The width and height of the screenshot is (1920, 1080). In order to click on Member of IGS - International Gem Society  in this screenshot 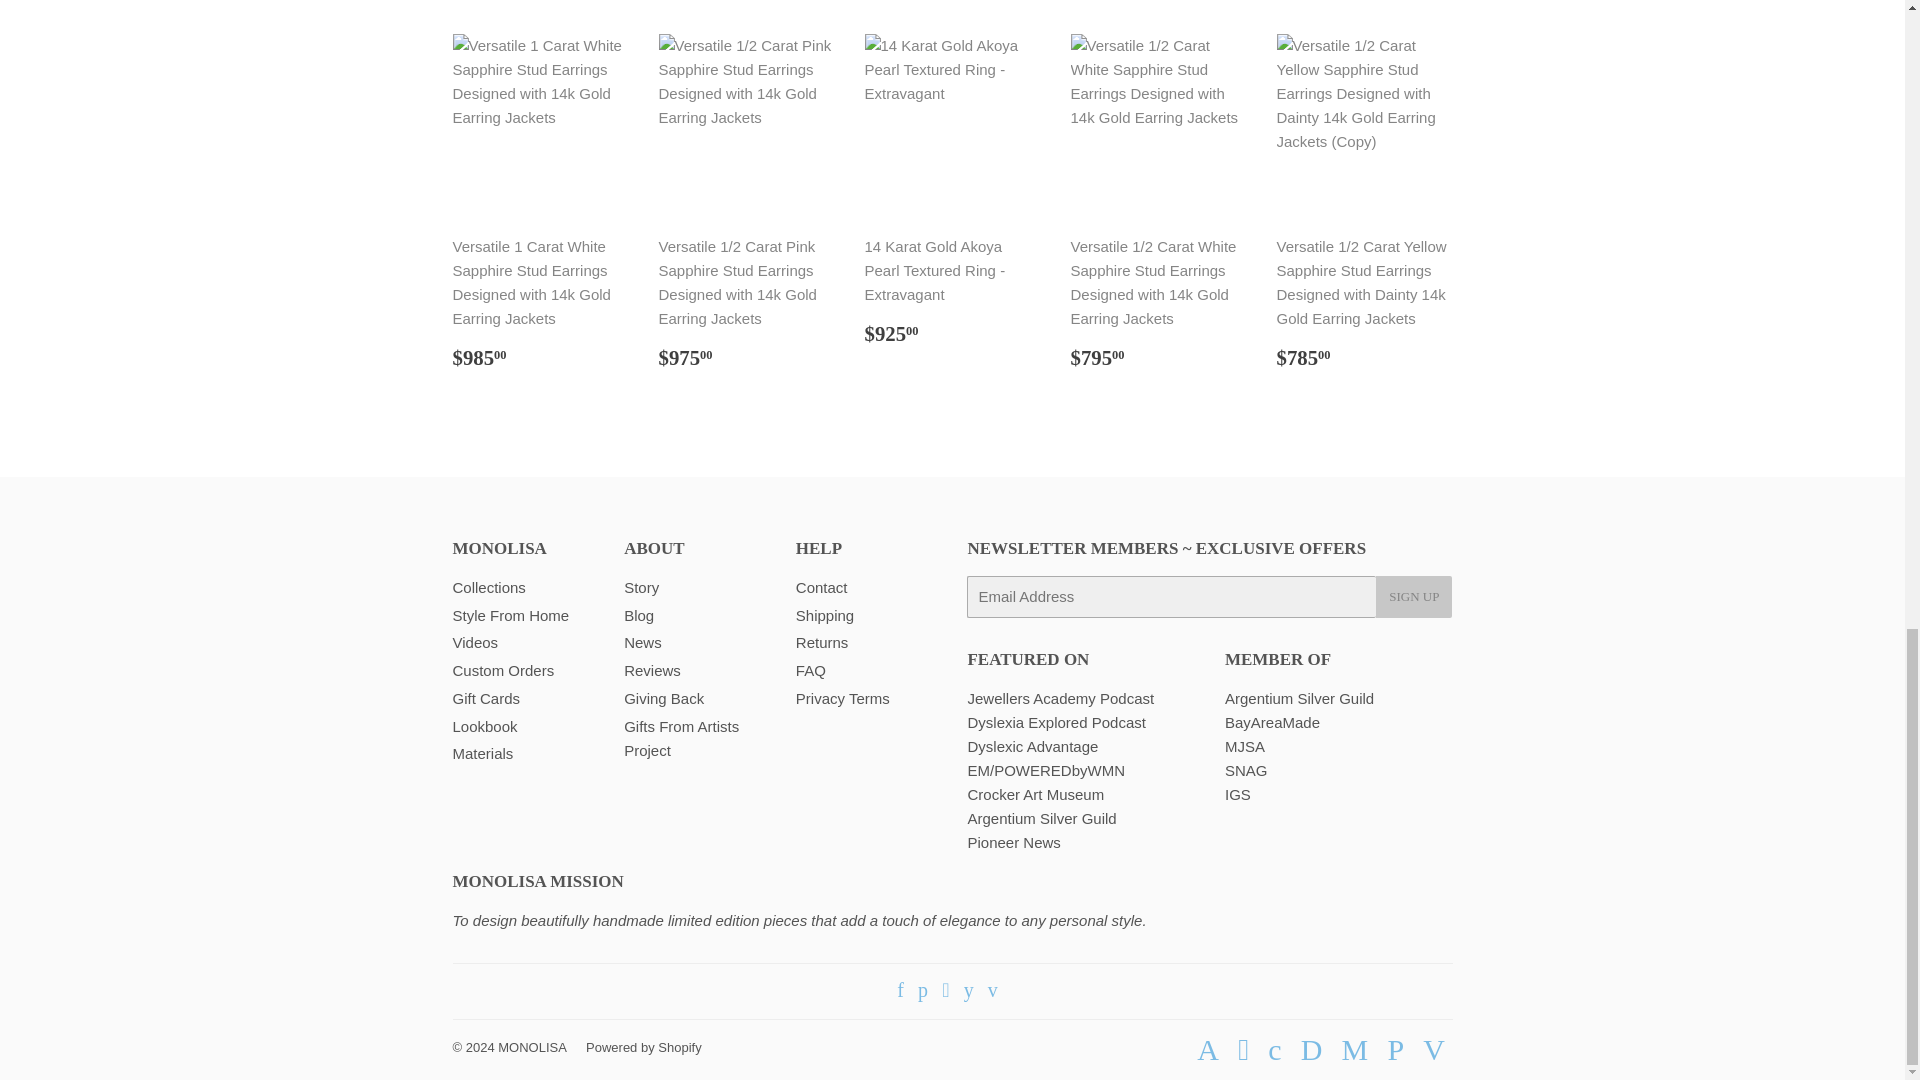, I will do `click(1238, 794)`.